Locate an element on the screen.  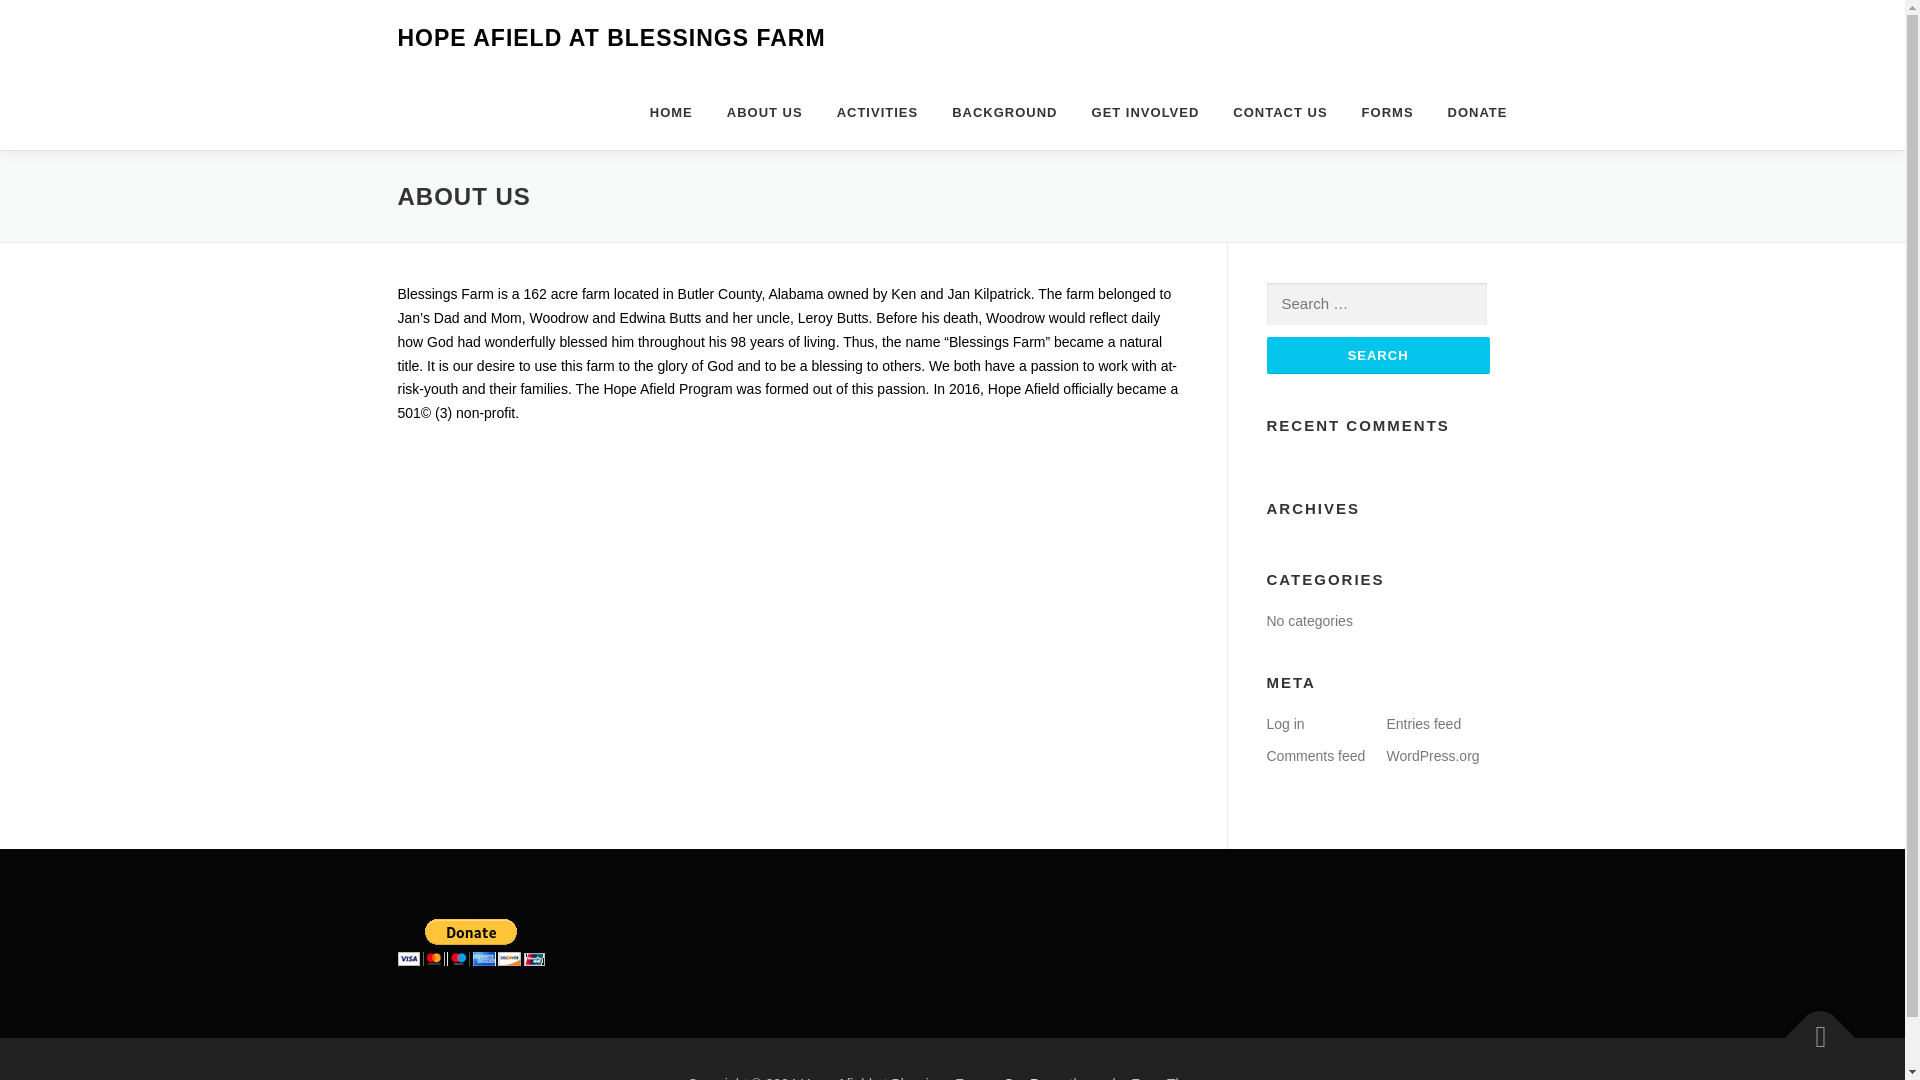
HOPE AFIELD AT BLESSINGS FARM is located at coordinates (611, 38).